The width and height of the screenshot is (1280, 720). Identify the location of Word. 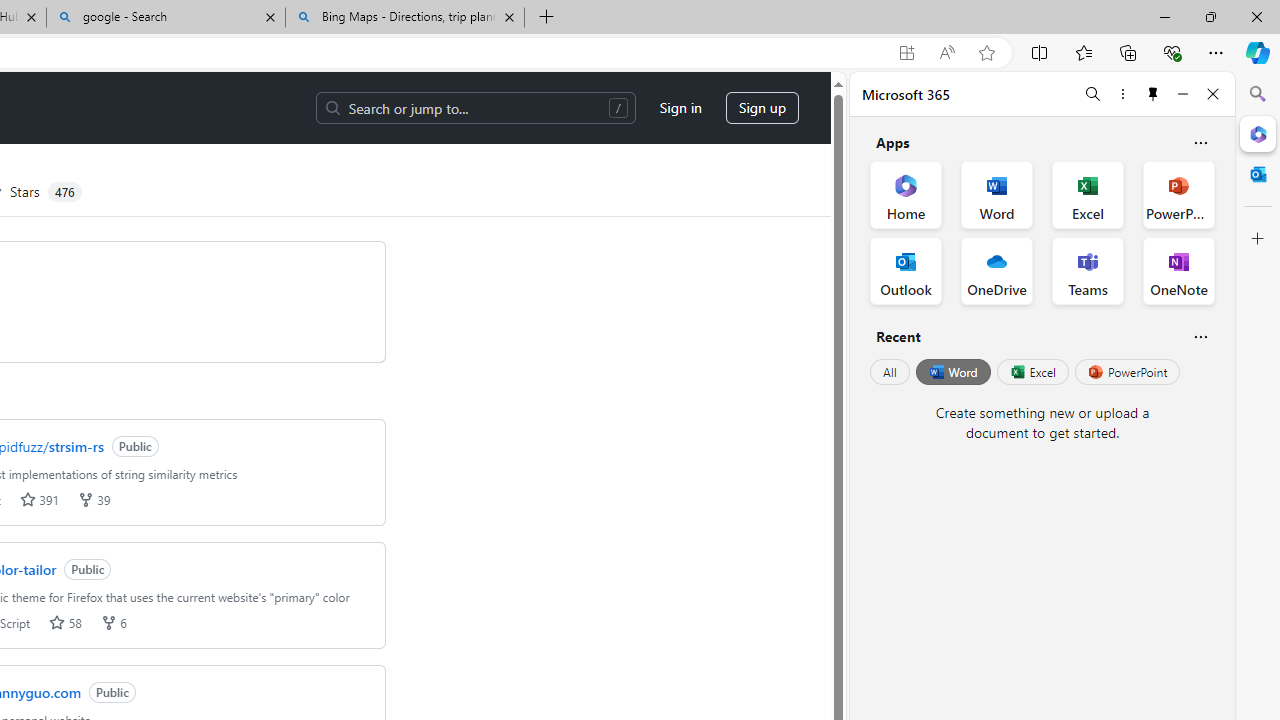
(952, 372).